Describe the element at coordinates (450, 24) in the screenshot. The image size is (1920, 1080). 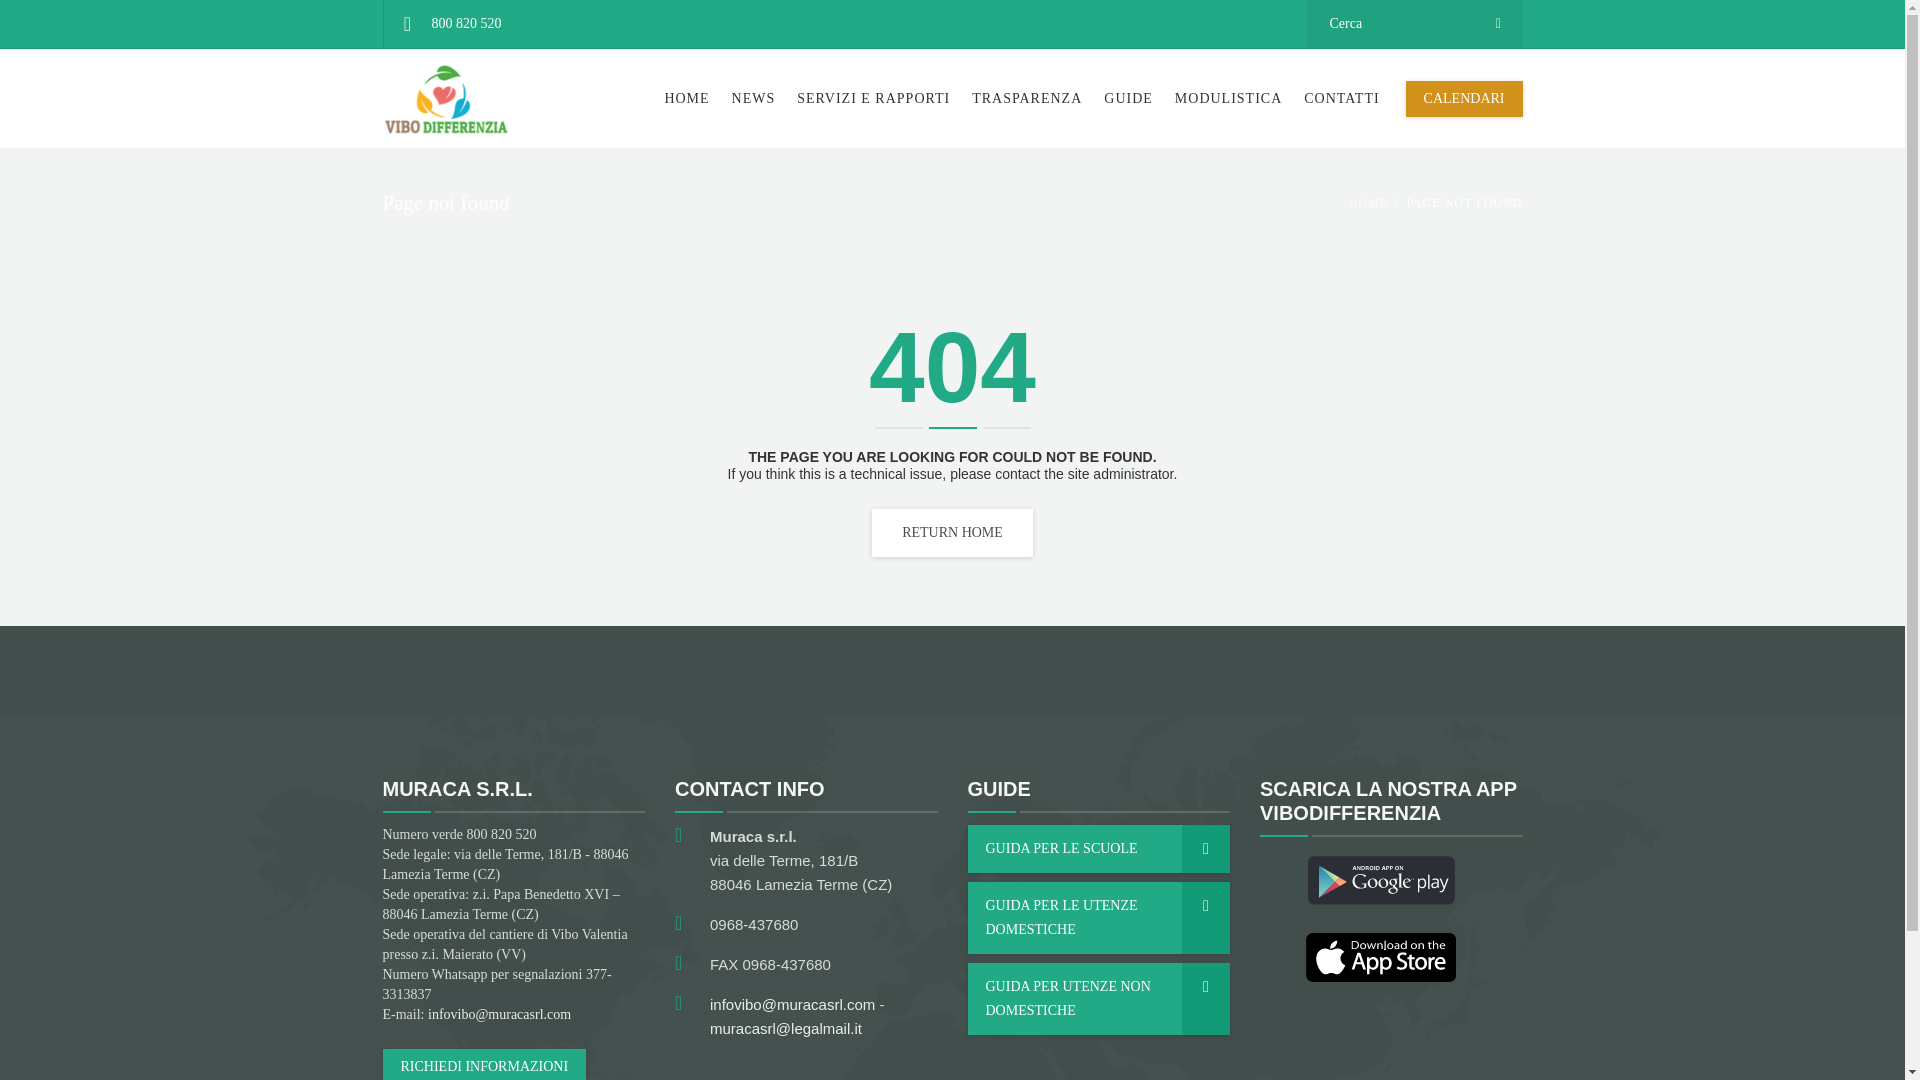
I see `800 820 520` at that location.